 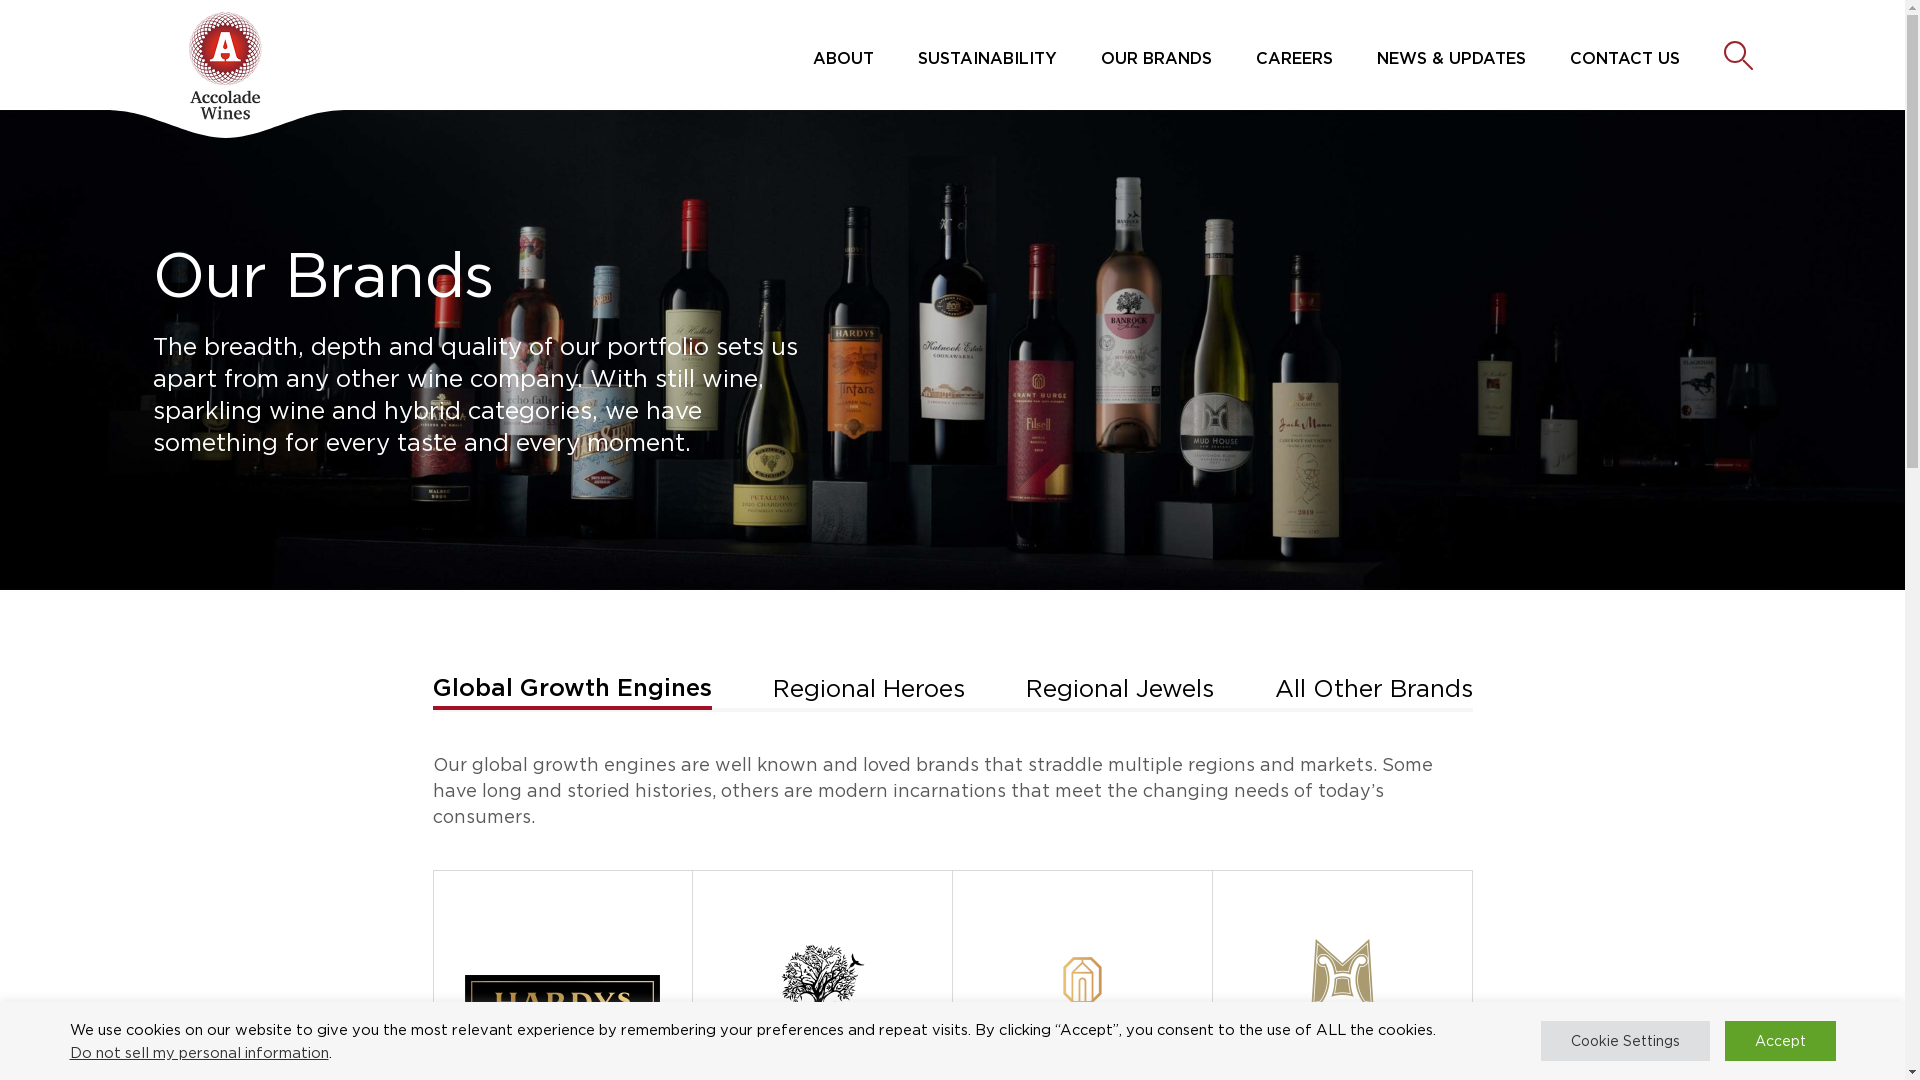 I want to click on CAREERS, so click(x=1294, y=58).